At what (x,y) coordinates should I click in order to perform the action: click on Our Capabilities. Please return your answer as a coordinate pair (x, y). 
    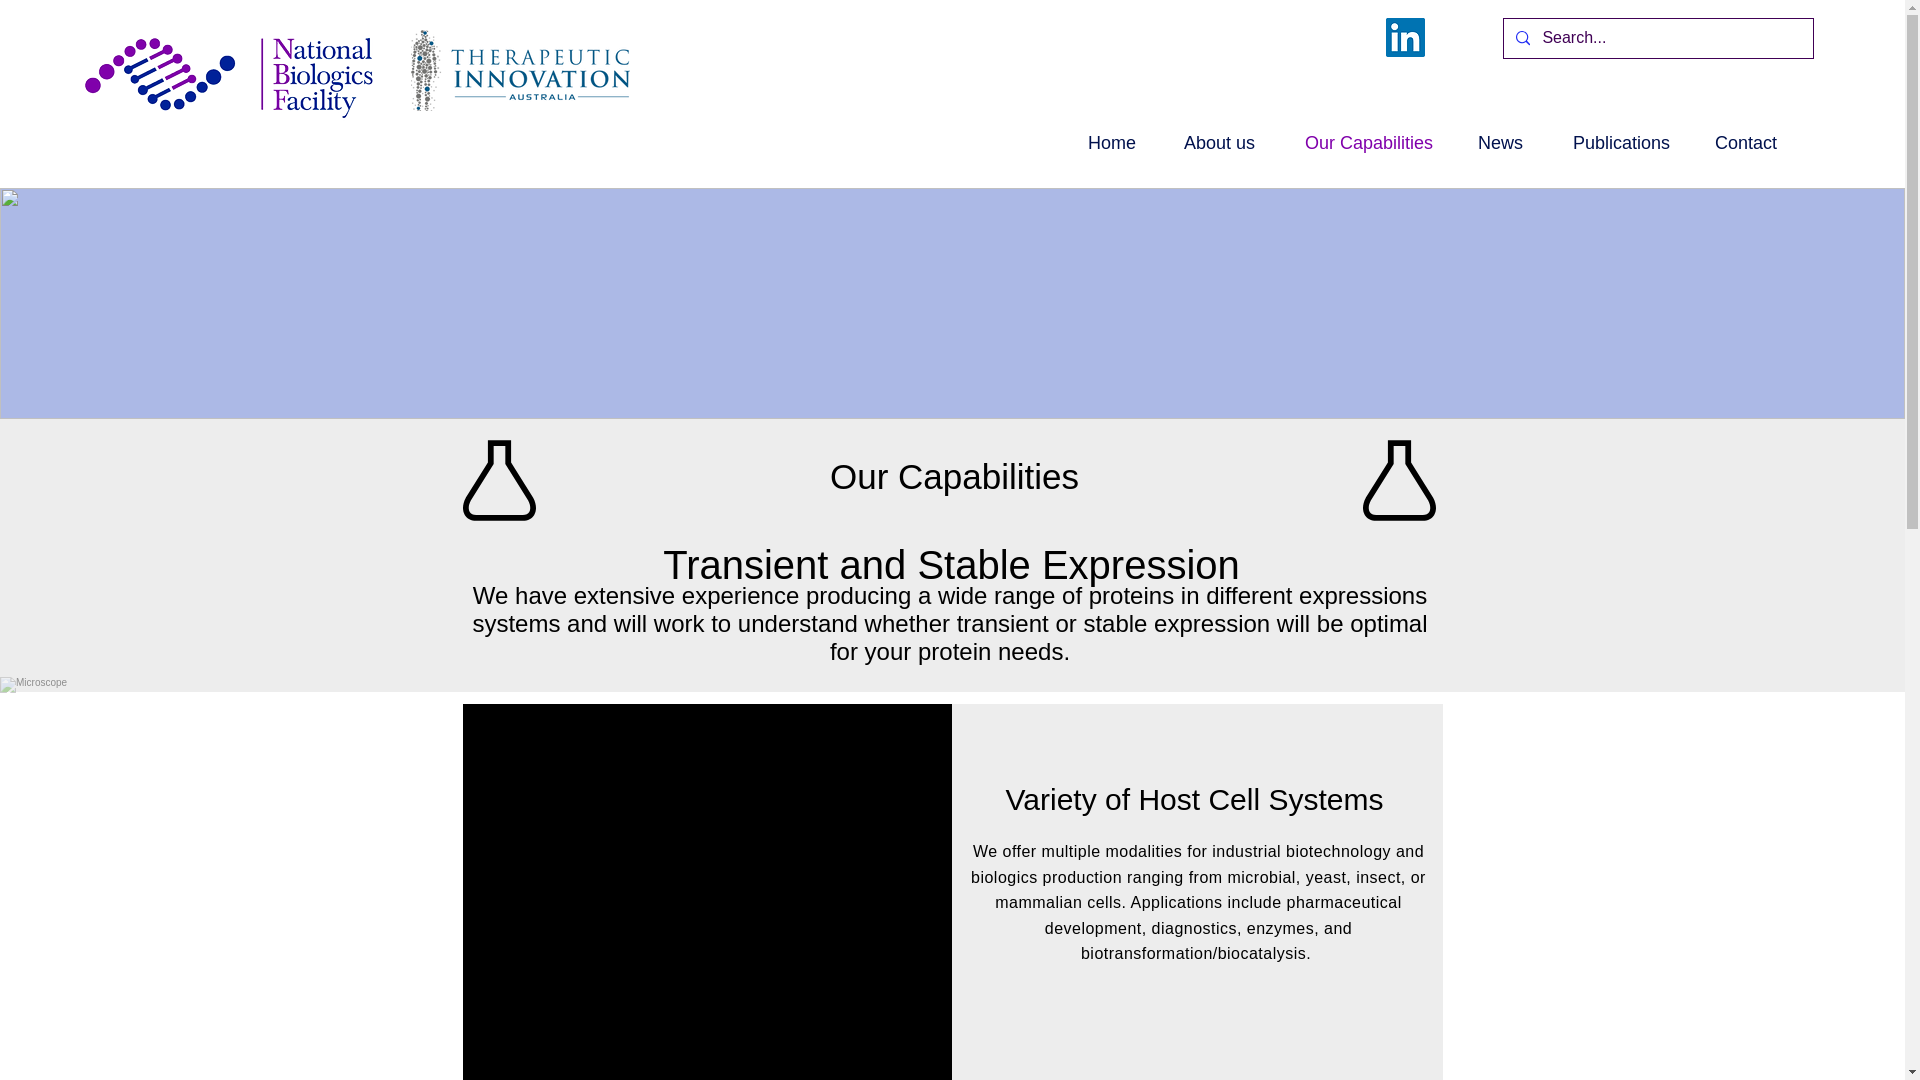
    Looking at the image, I should click on (1358, 142).